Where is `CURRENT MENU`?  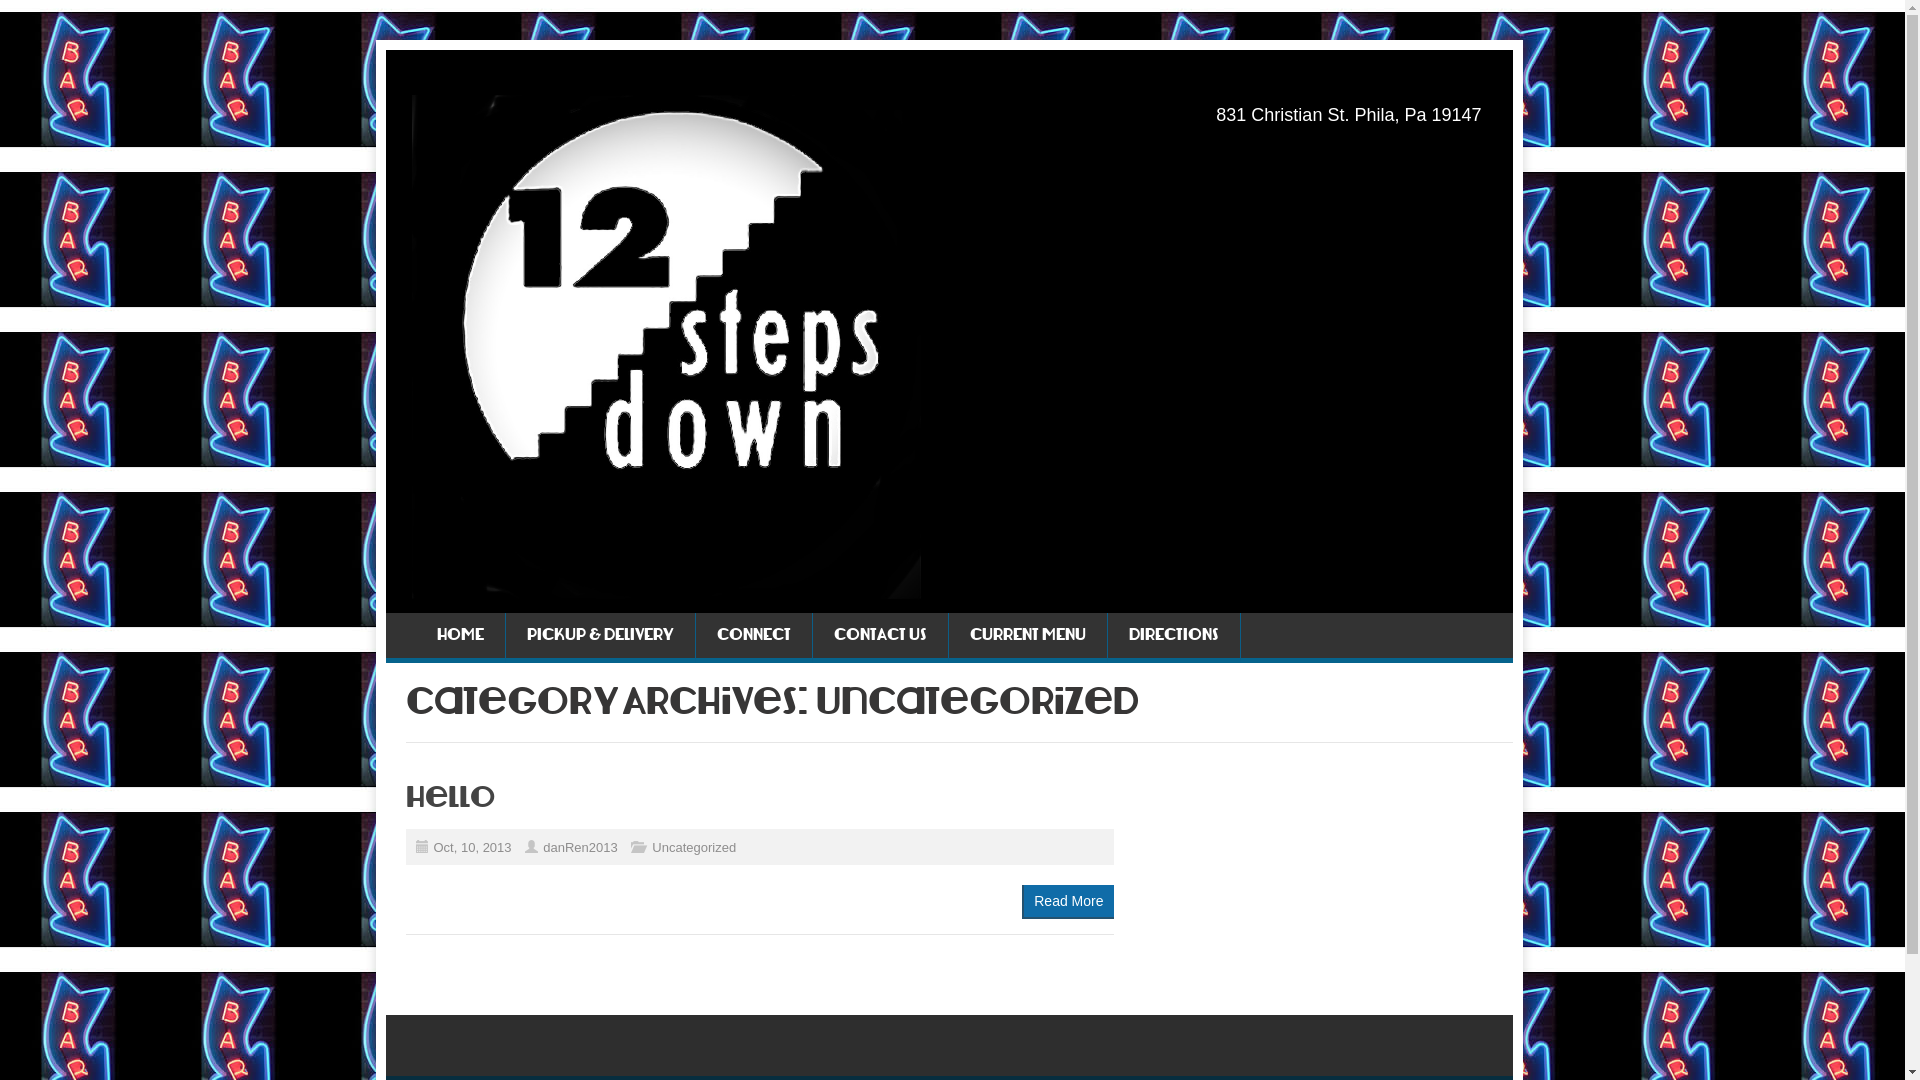
CURRENT MENU is located at coordinates (1028, 636).